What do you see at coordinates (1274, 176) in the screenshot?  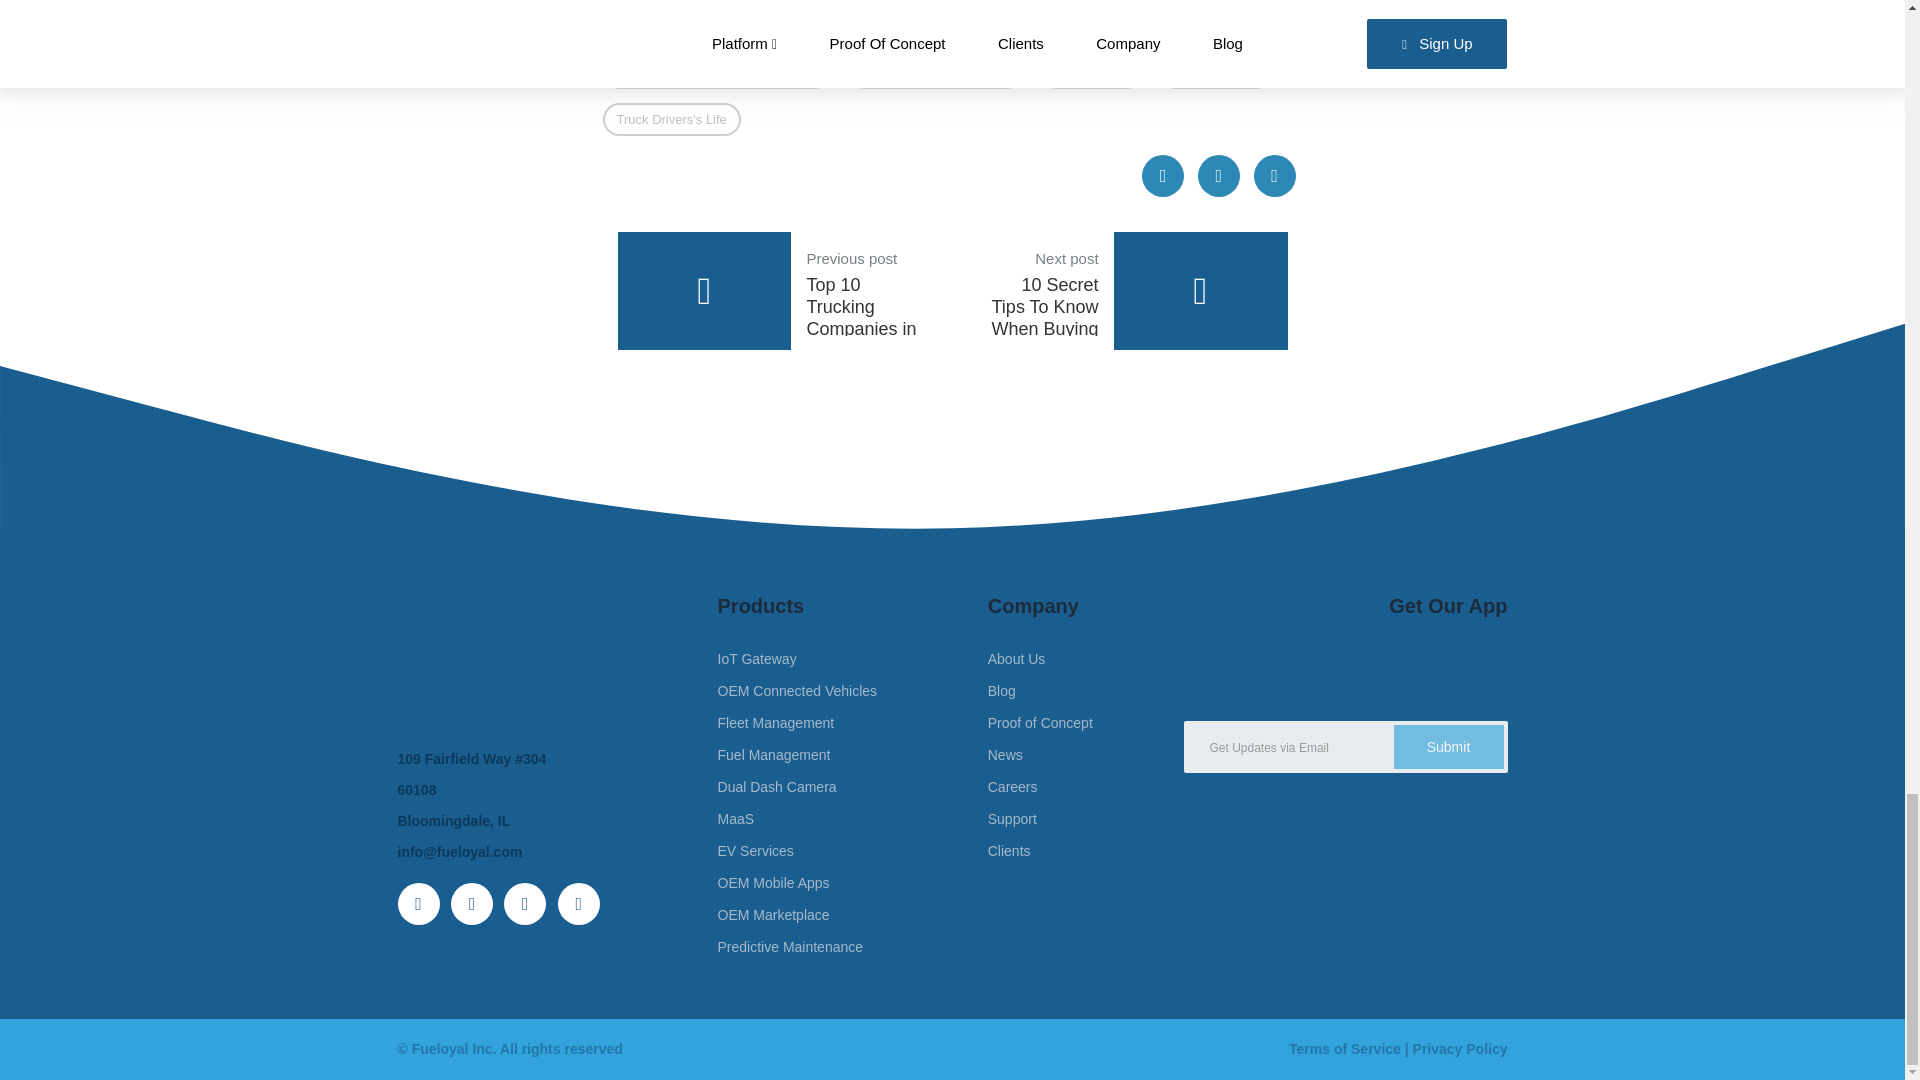 I see `Share on Linkedin` at bounding box center [1274, 176].